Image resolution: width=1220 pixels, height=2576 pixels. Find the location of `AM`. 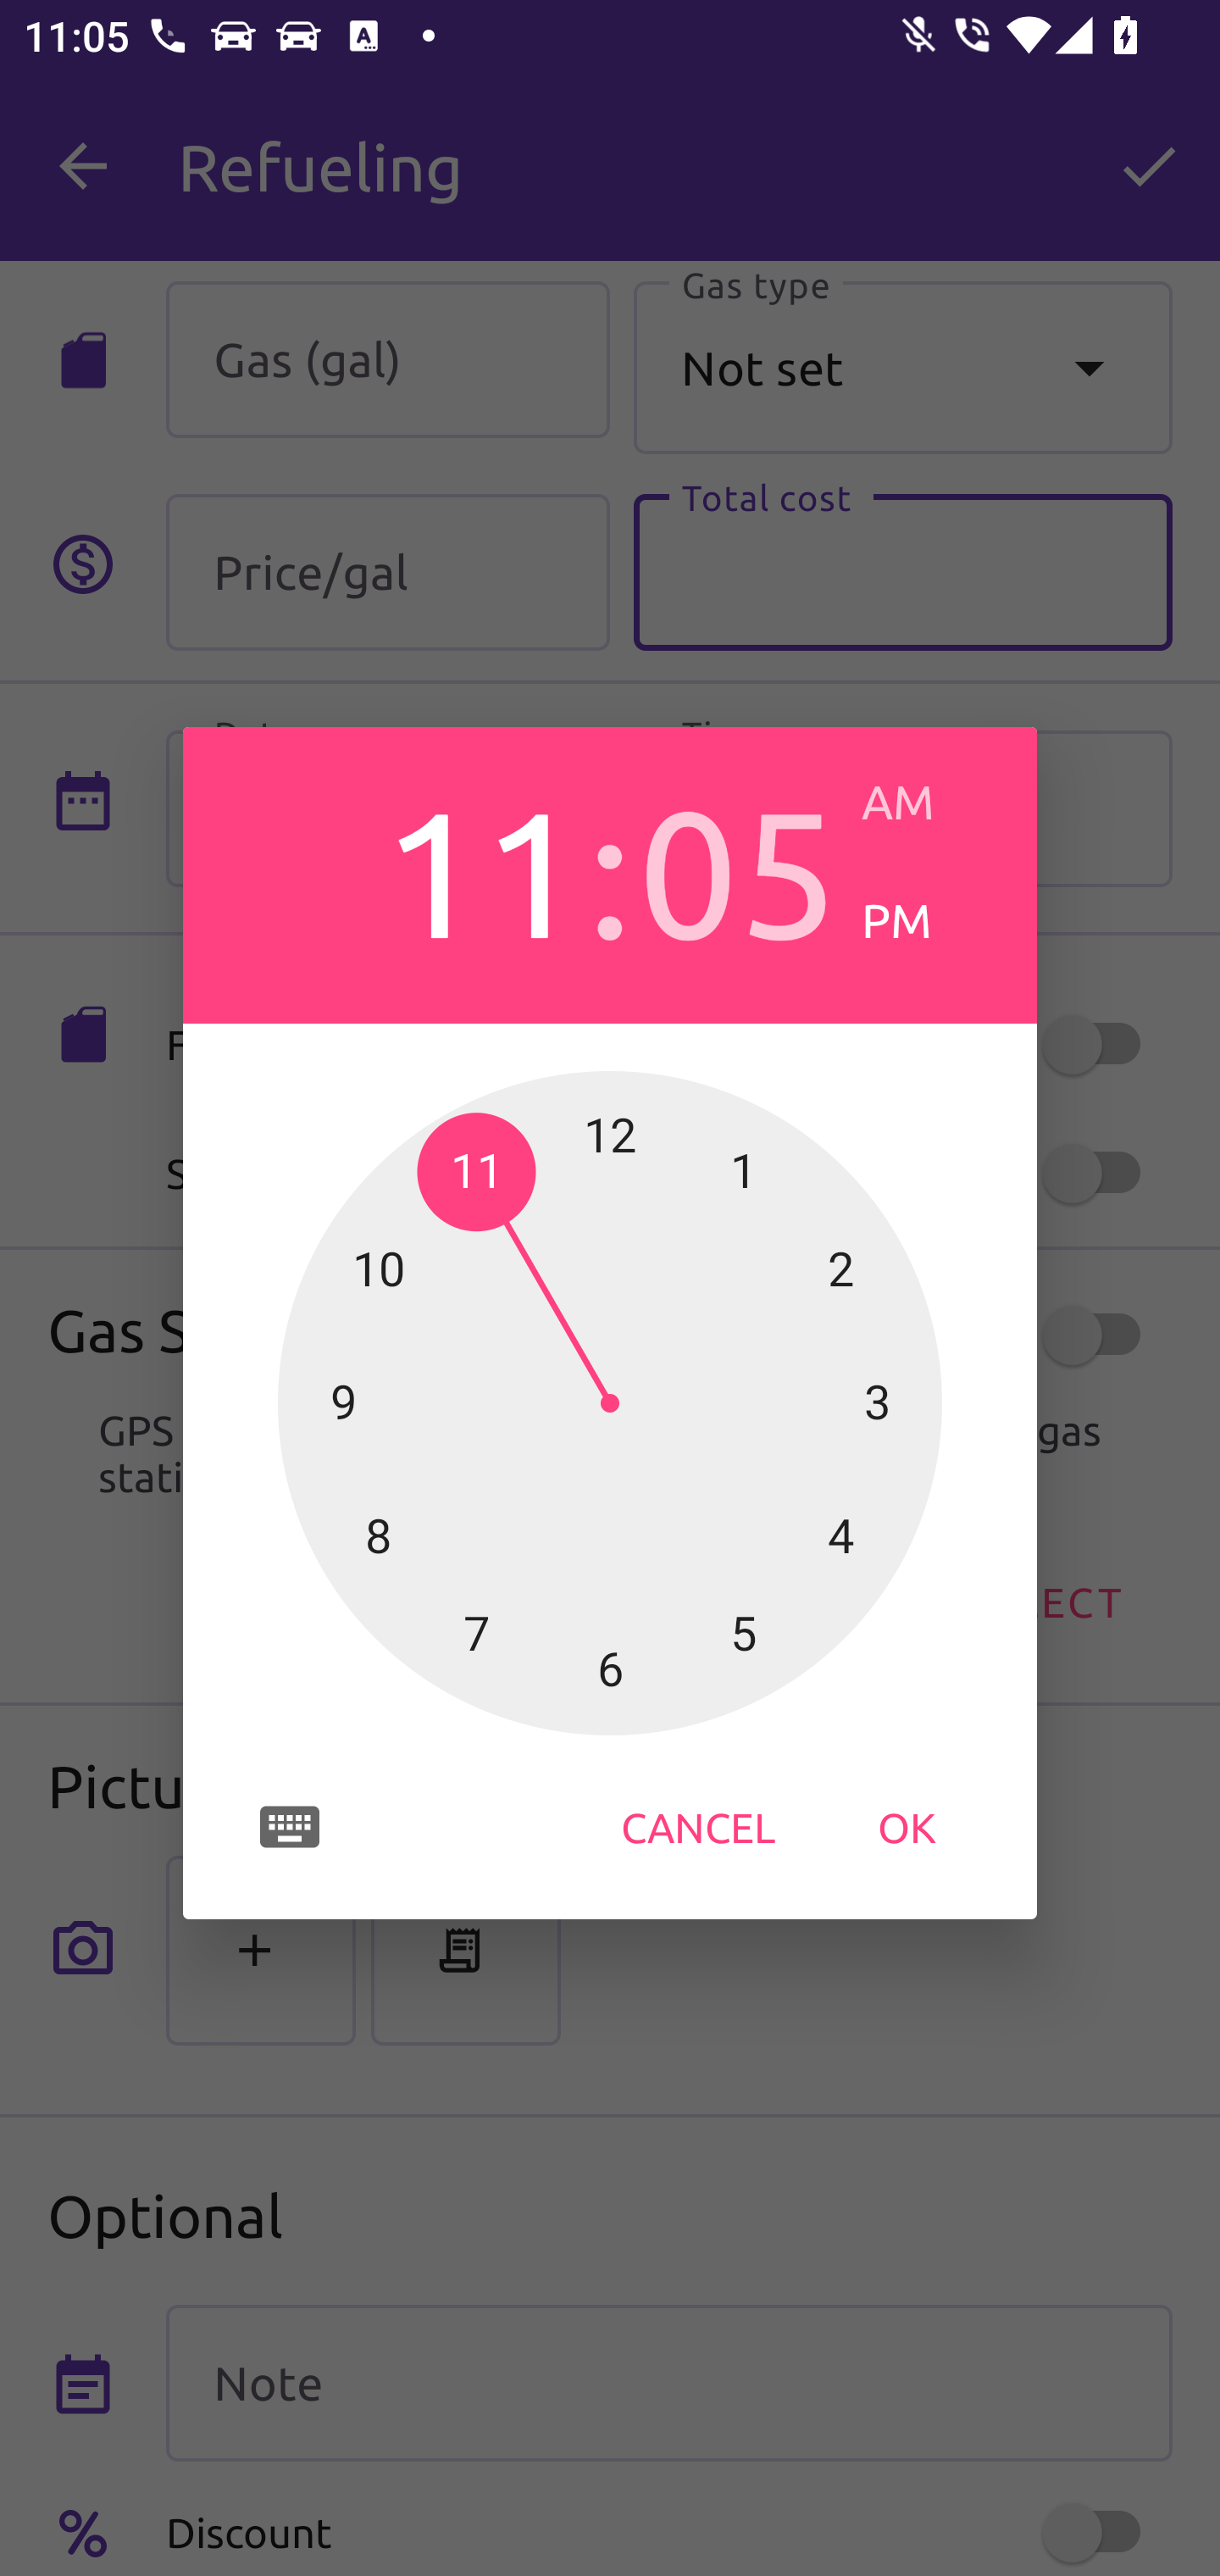

AM is located at coordinates (925, 802).